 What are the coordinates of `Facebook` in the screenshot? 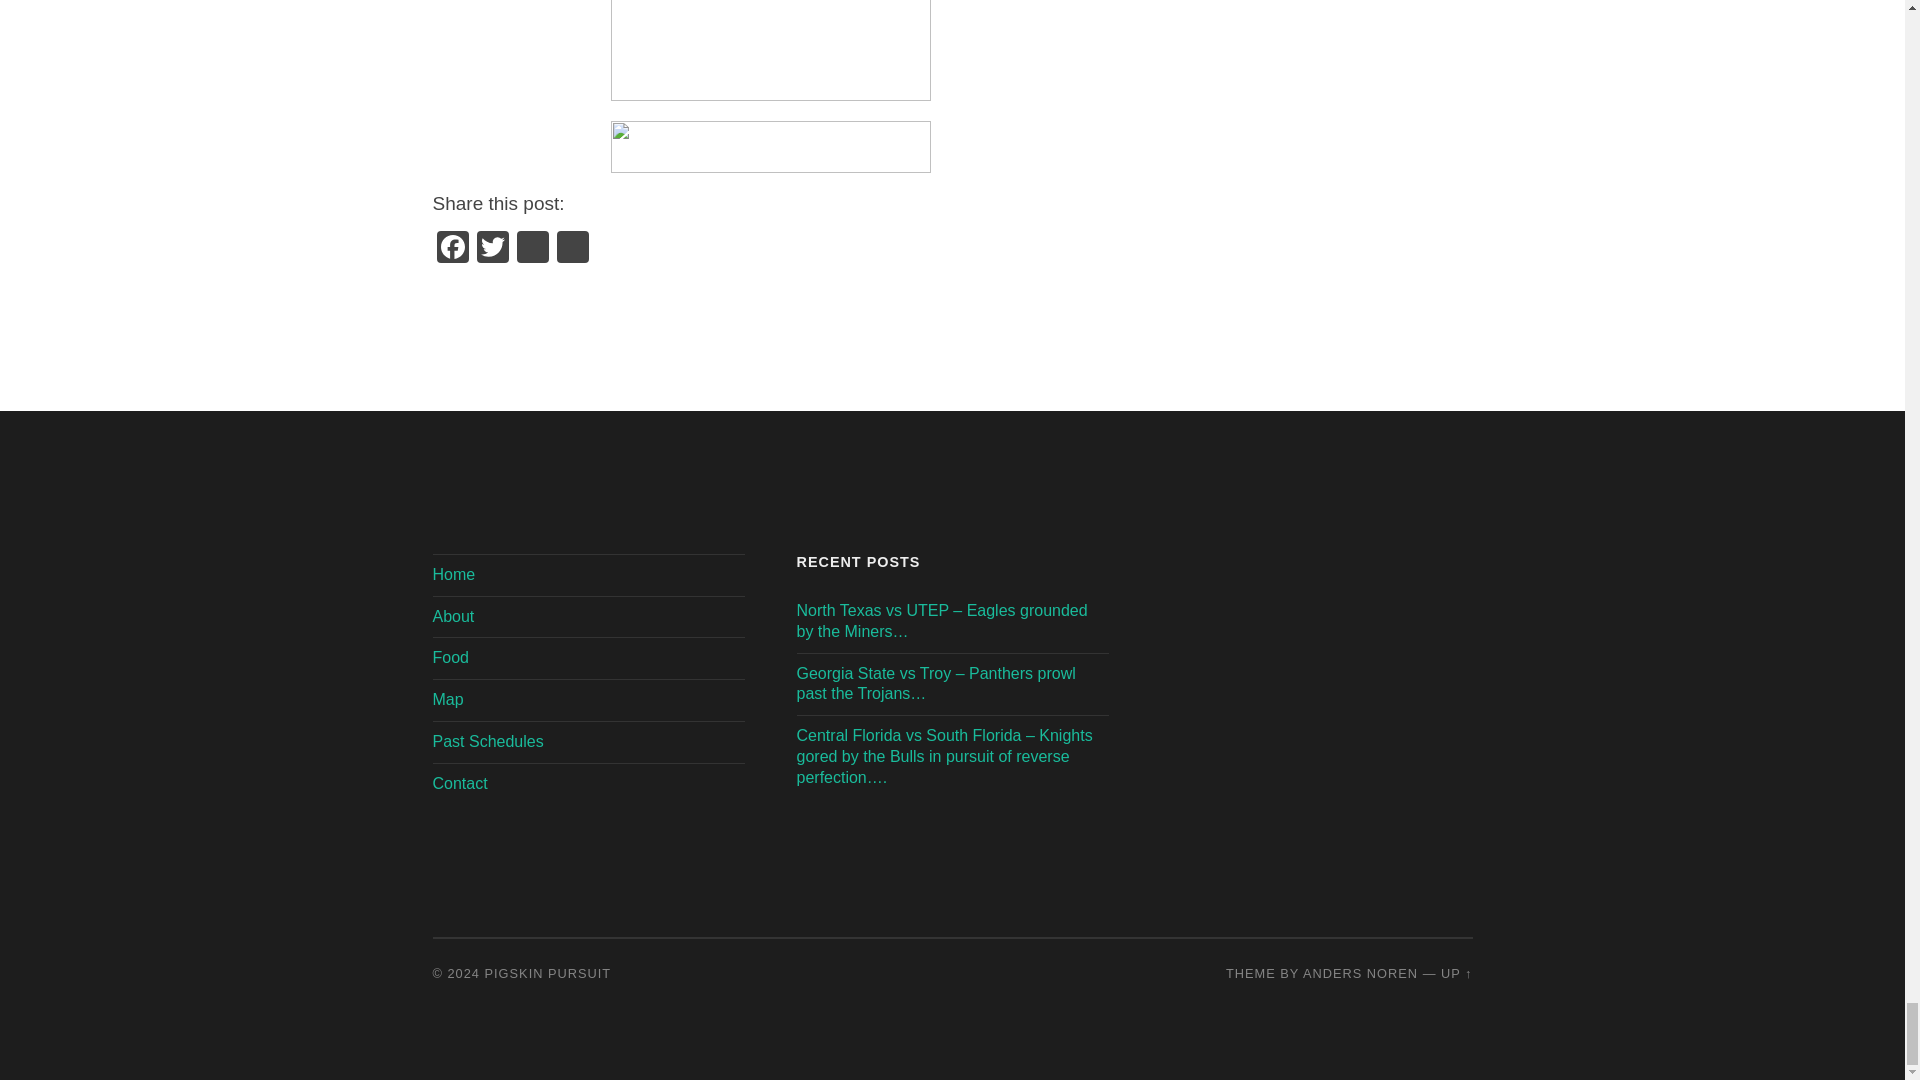 It's located at (452, 249).